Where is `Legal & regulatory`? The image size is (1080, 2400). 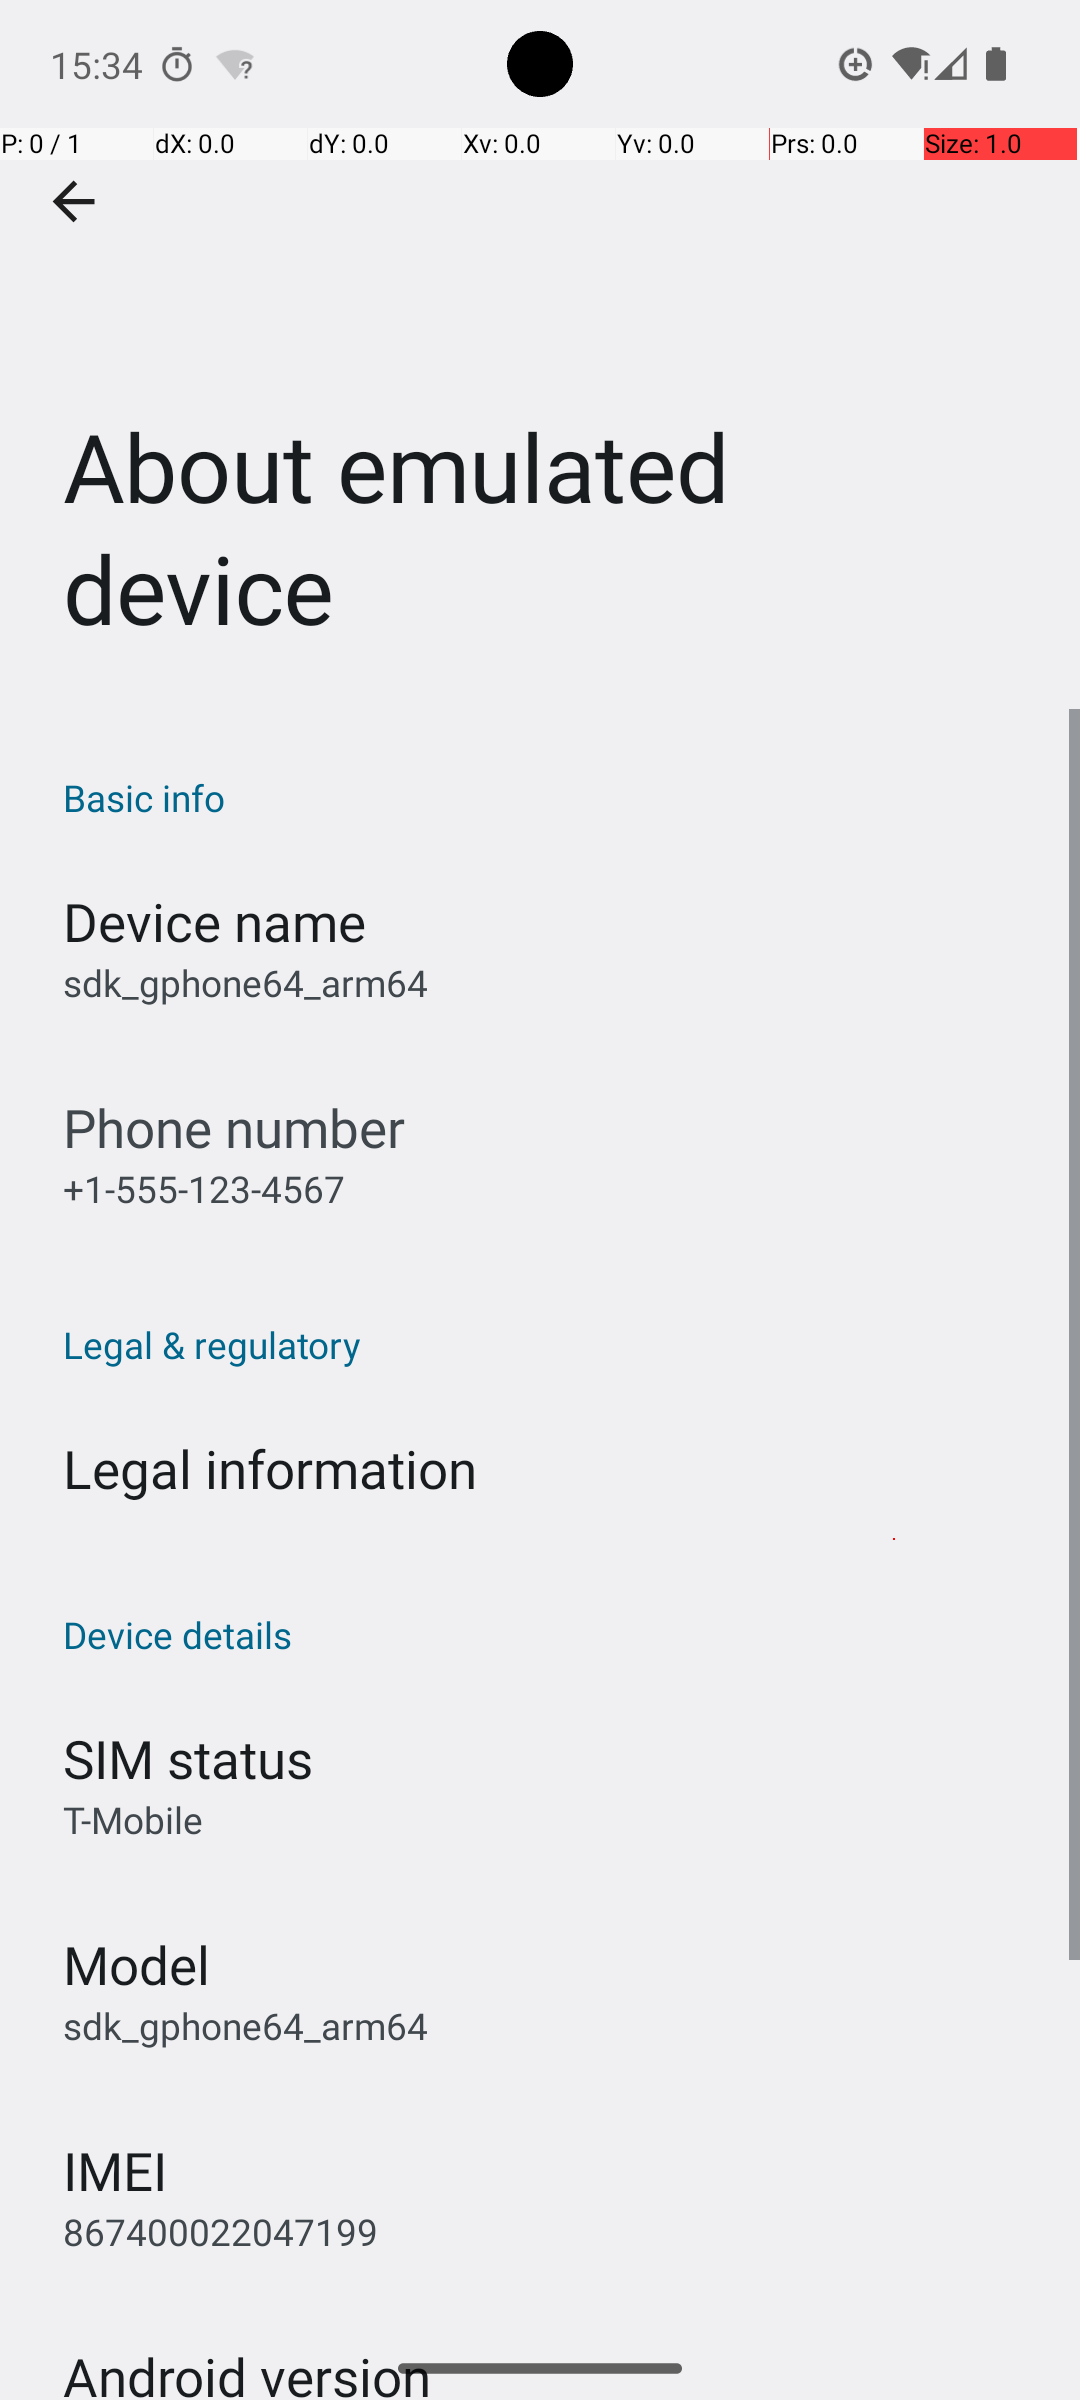 Legal & regulatory is located at coordinates (550, 1344).